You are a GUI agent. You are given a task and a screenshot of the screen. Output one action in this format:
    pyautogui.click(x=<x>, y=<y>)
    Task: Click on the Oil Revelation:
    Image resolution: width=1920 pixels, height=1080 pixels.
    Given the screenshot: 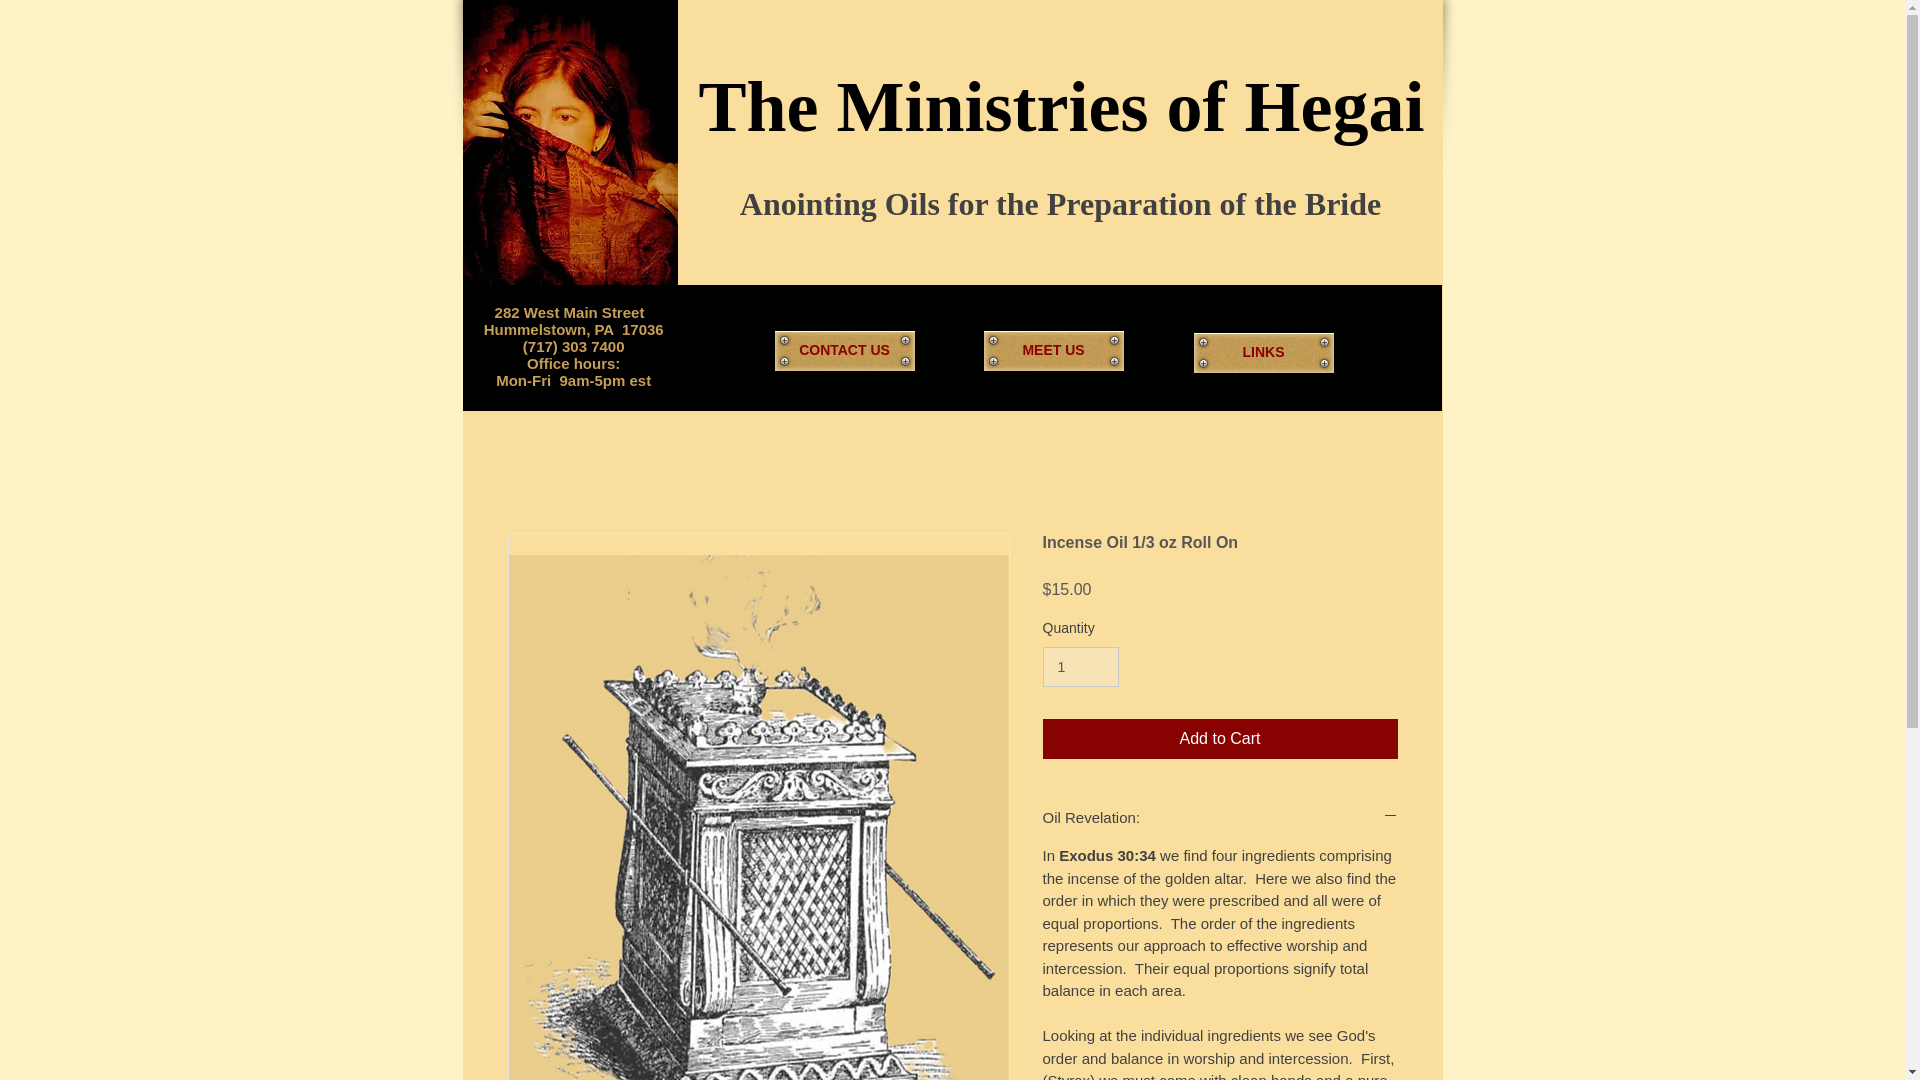 What is the action you would take?
    pyautogui.click(x=1220, y=817)
    